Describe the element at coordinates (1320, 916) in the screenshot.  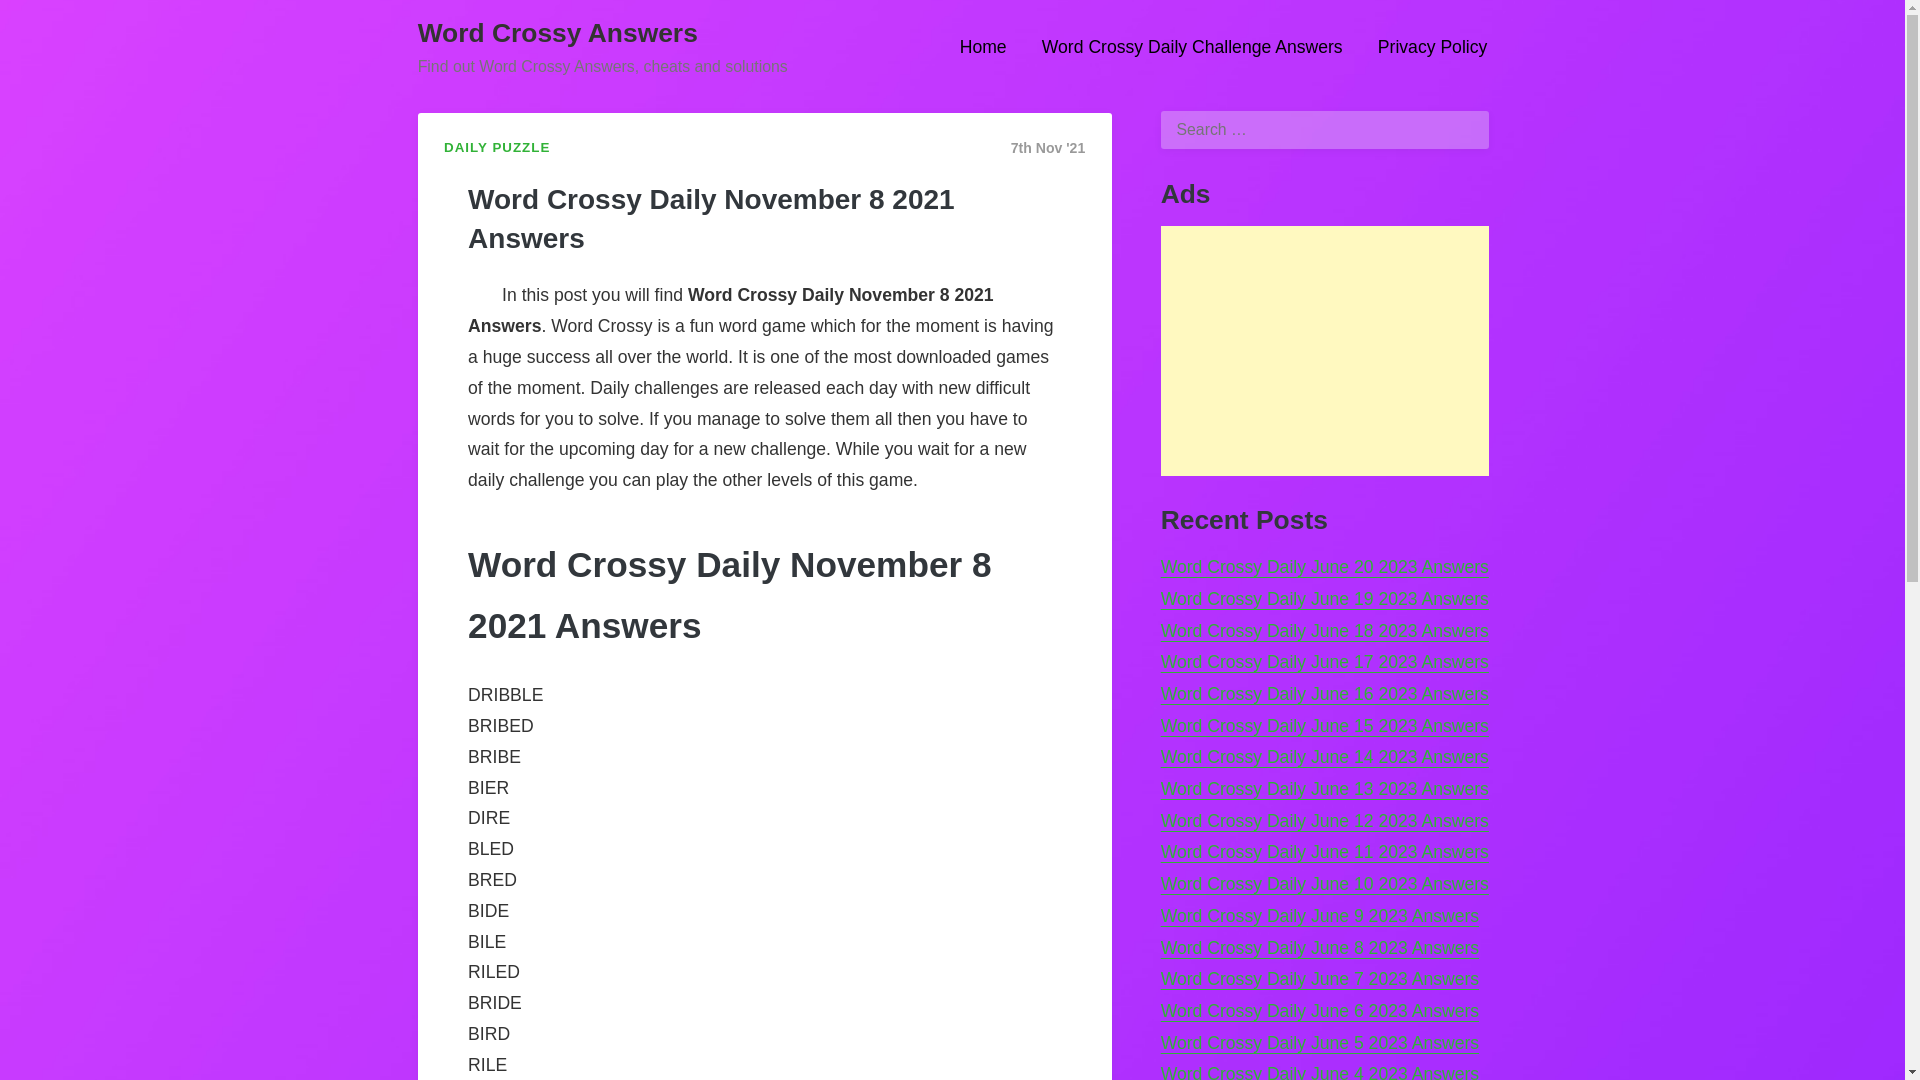
I see `Word Crossy Daily June 9 2023 Answers` at that location.